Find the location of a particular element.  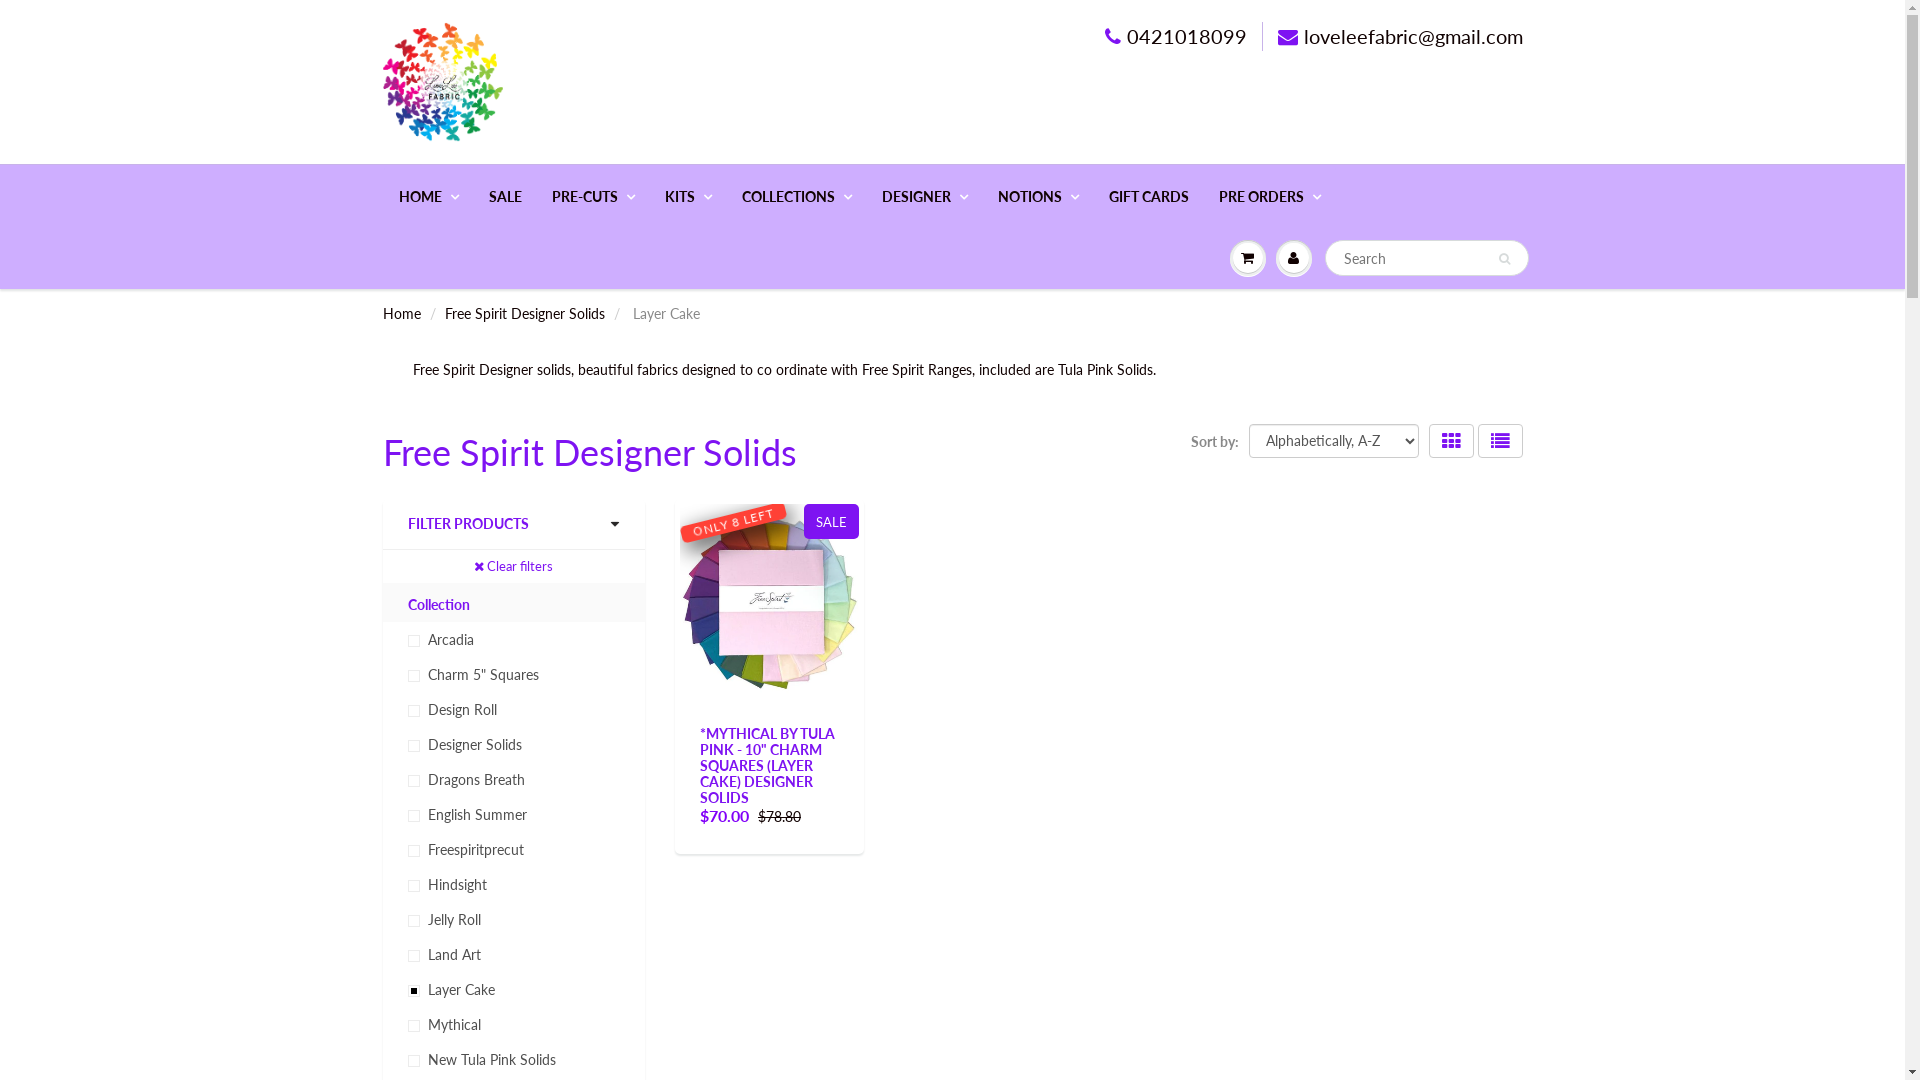

0421018099 is located at coordinates (1175, 36).